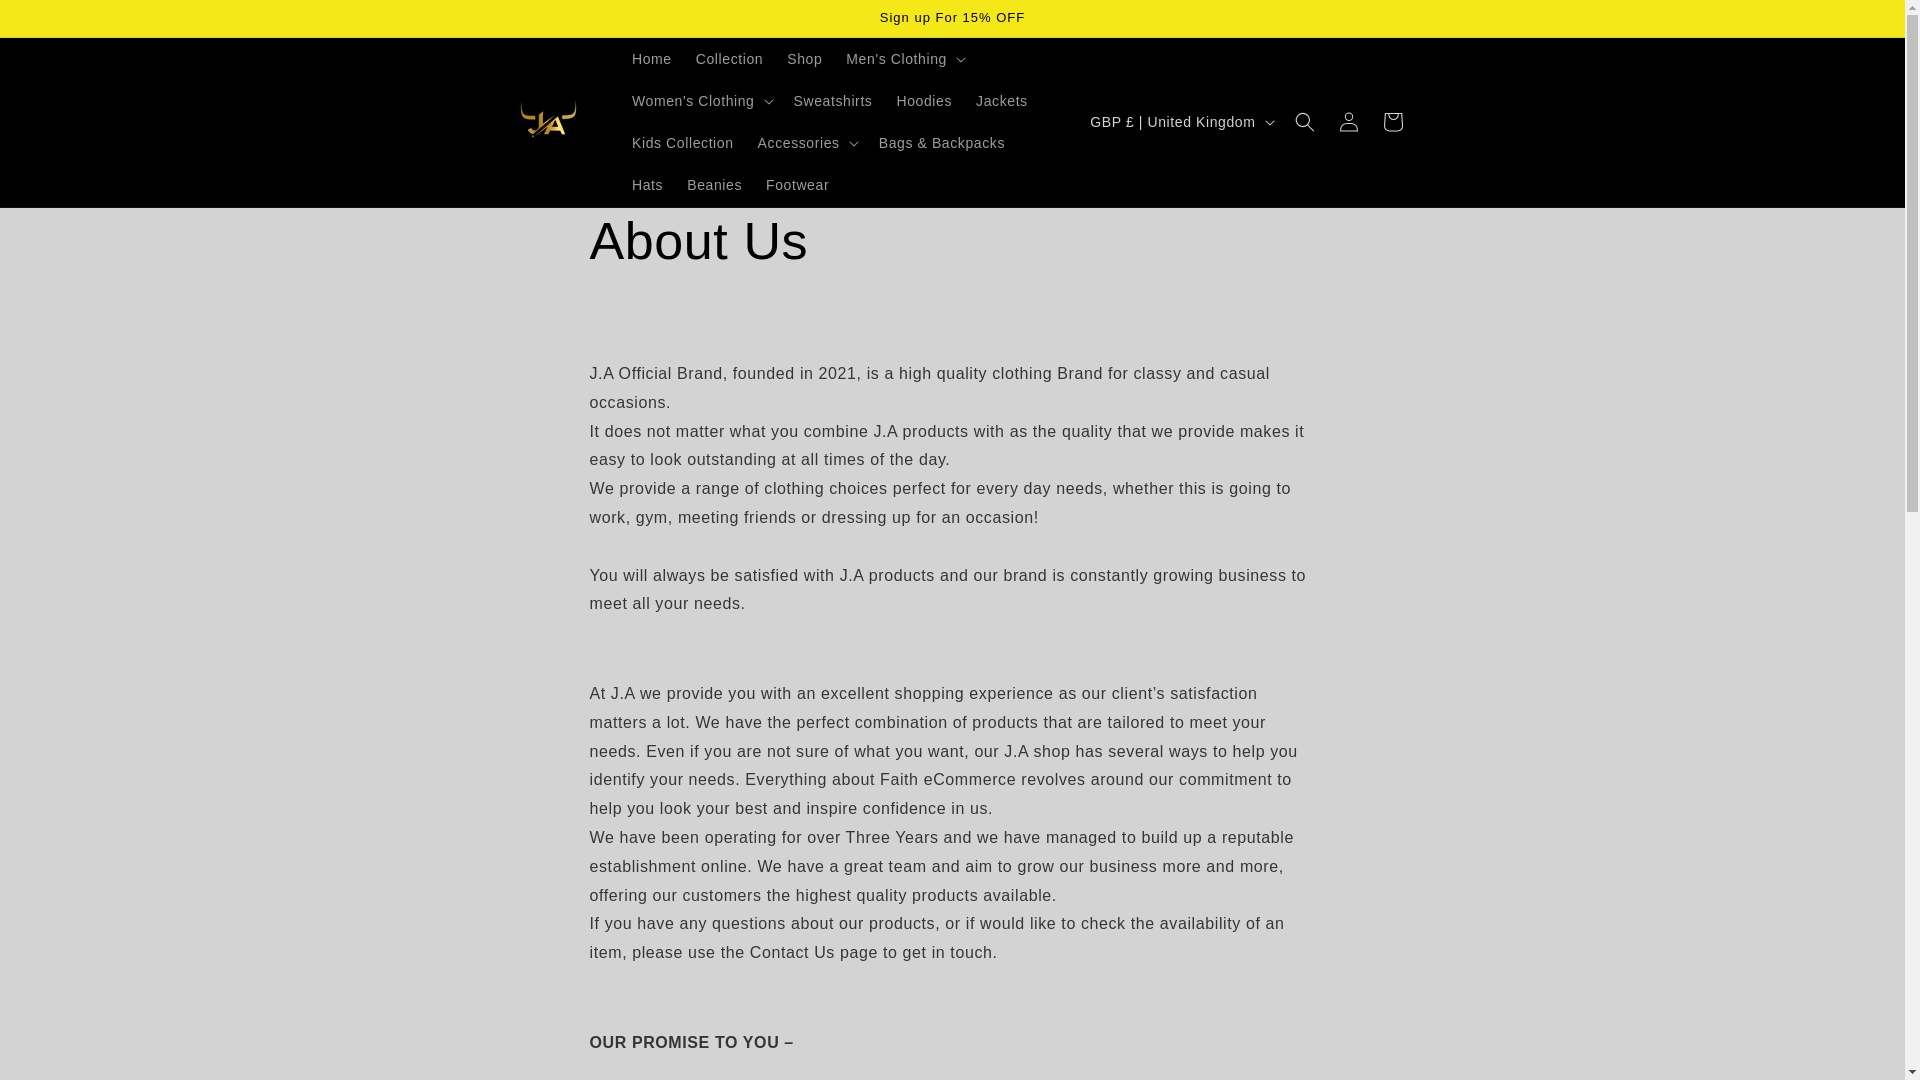 The image size is (1920, 1080). Describe the element at coordinates (729, 58) in the screenshot. I see `Collection` at that location.